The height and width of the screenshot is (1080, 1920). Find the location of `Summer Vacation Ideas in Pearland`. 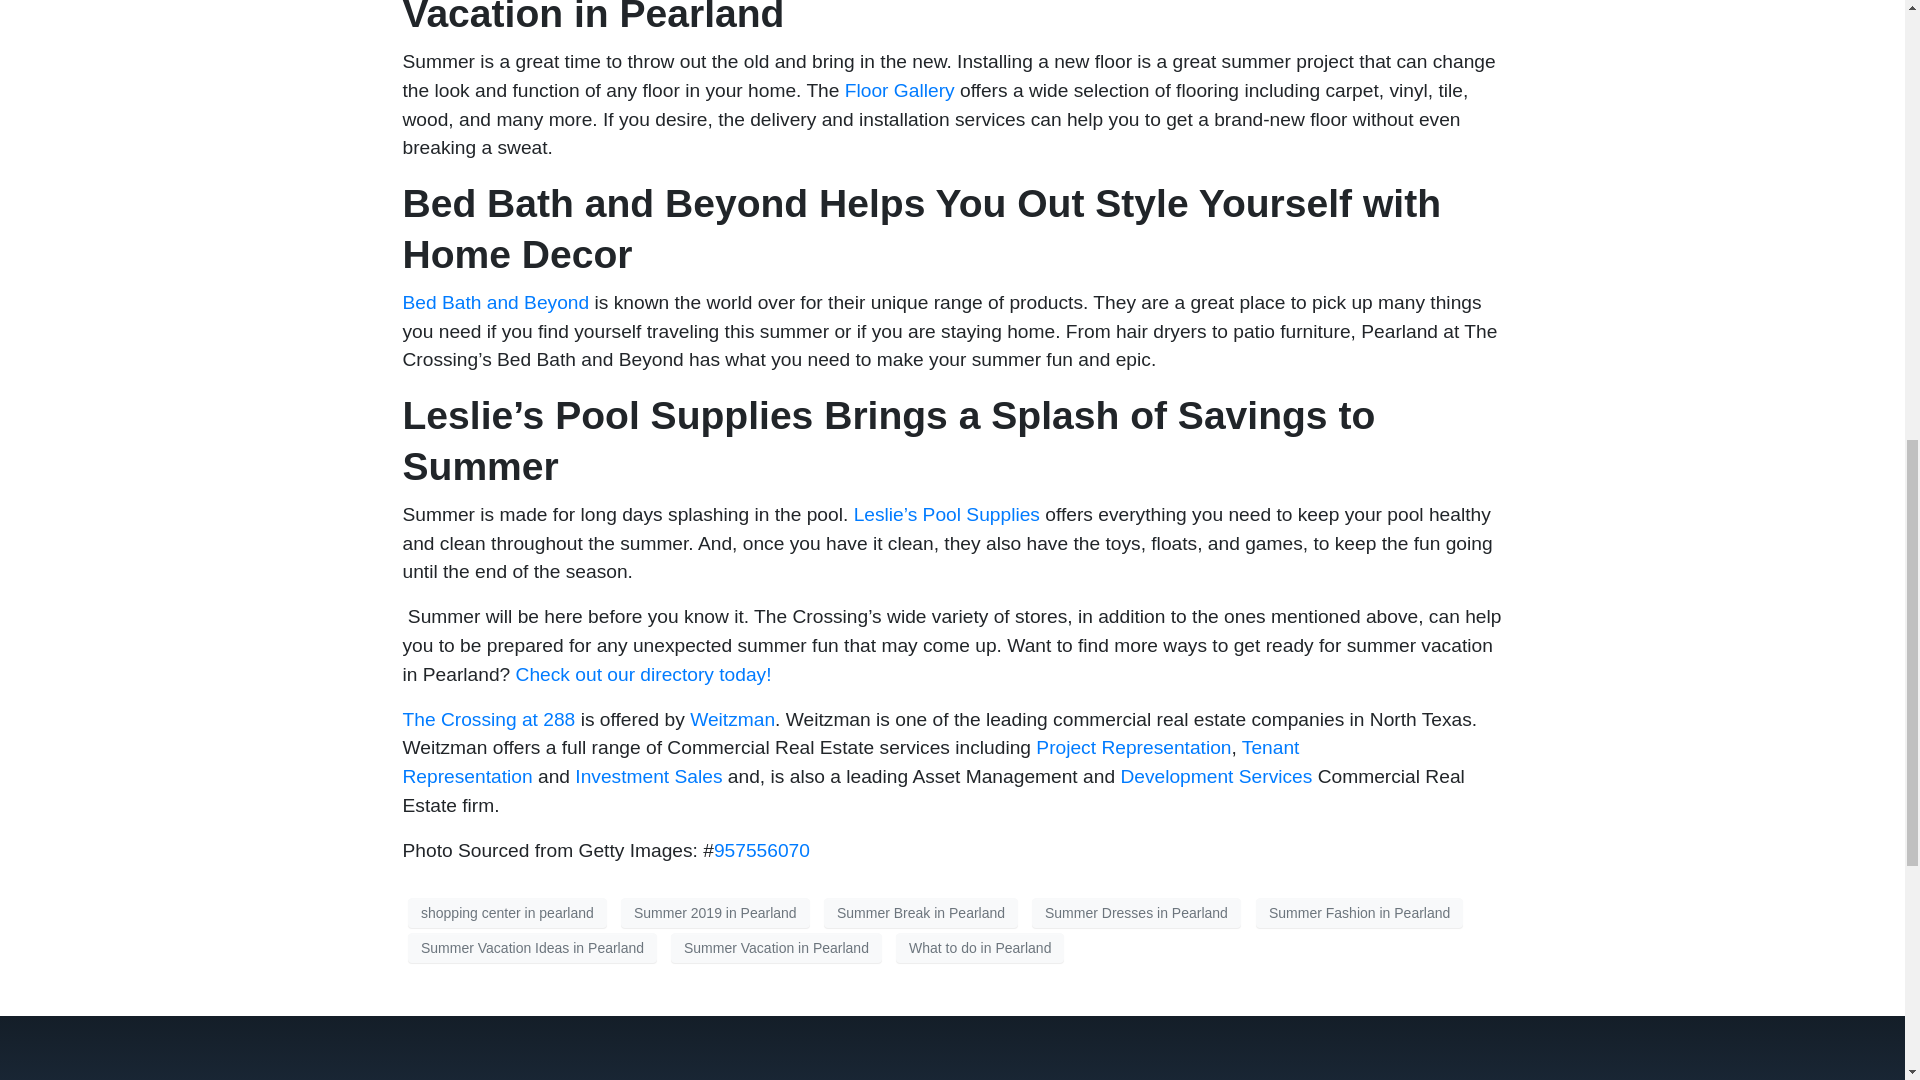

Summer Vacation Ideas in Pearland is located at coordinates (532, 948).